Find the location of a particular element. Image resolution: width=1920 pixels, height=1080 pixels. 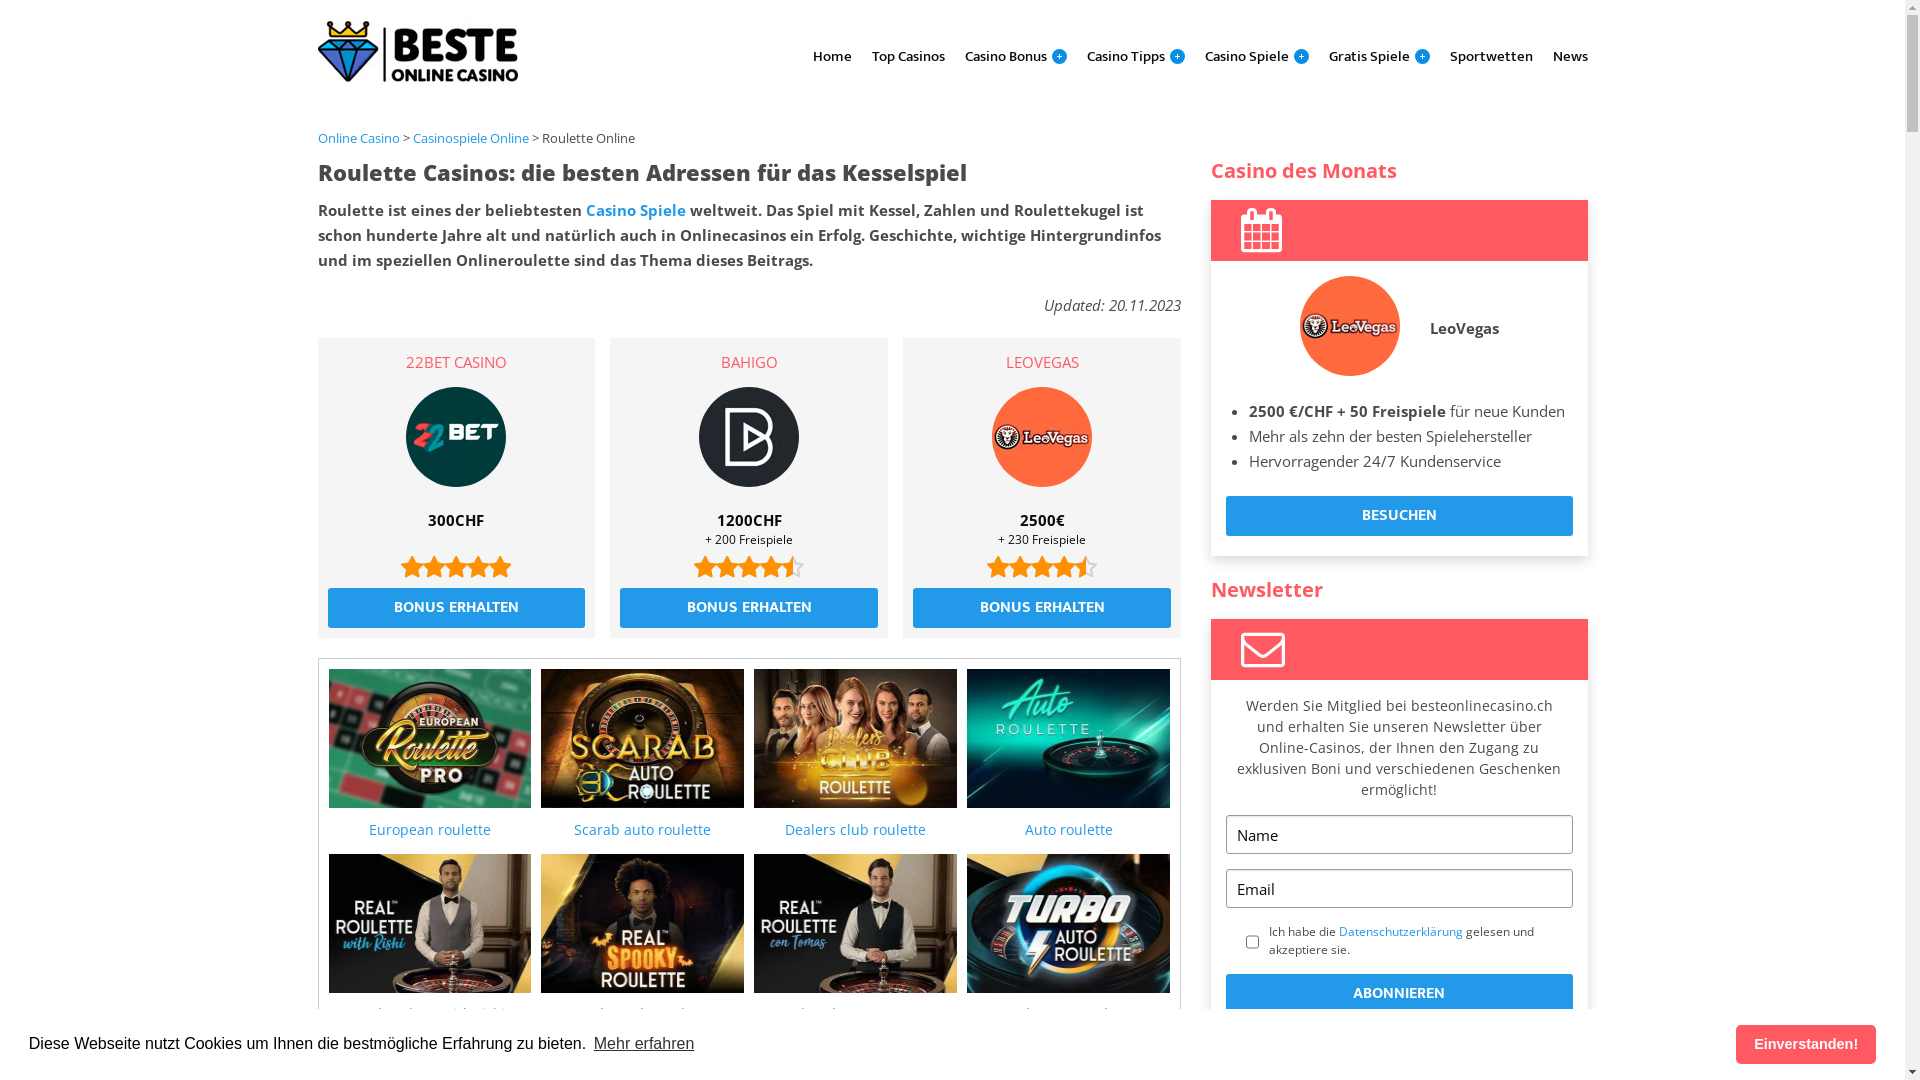

Abonnieren is located at coordinates (1399, 994).